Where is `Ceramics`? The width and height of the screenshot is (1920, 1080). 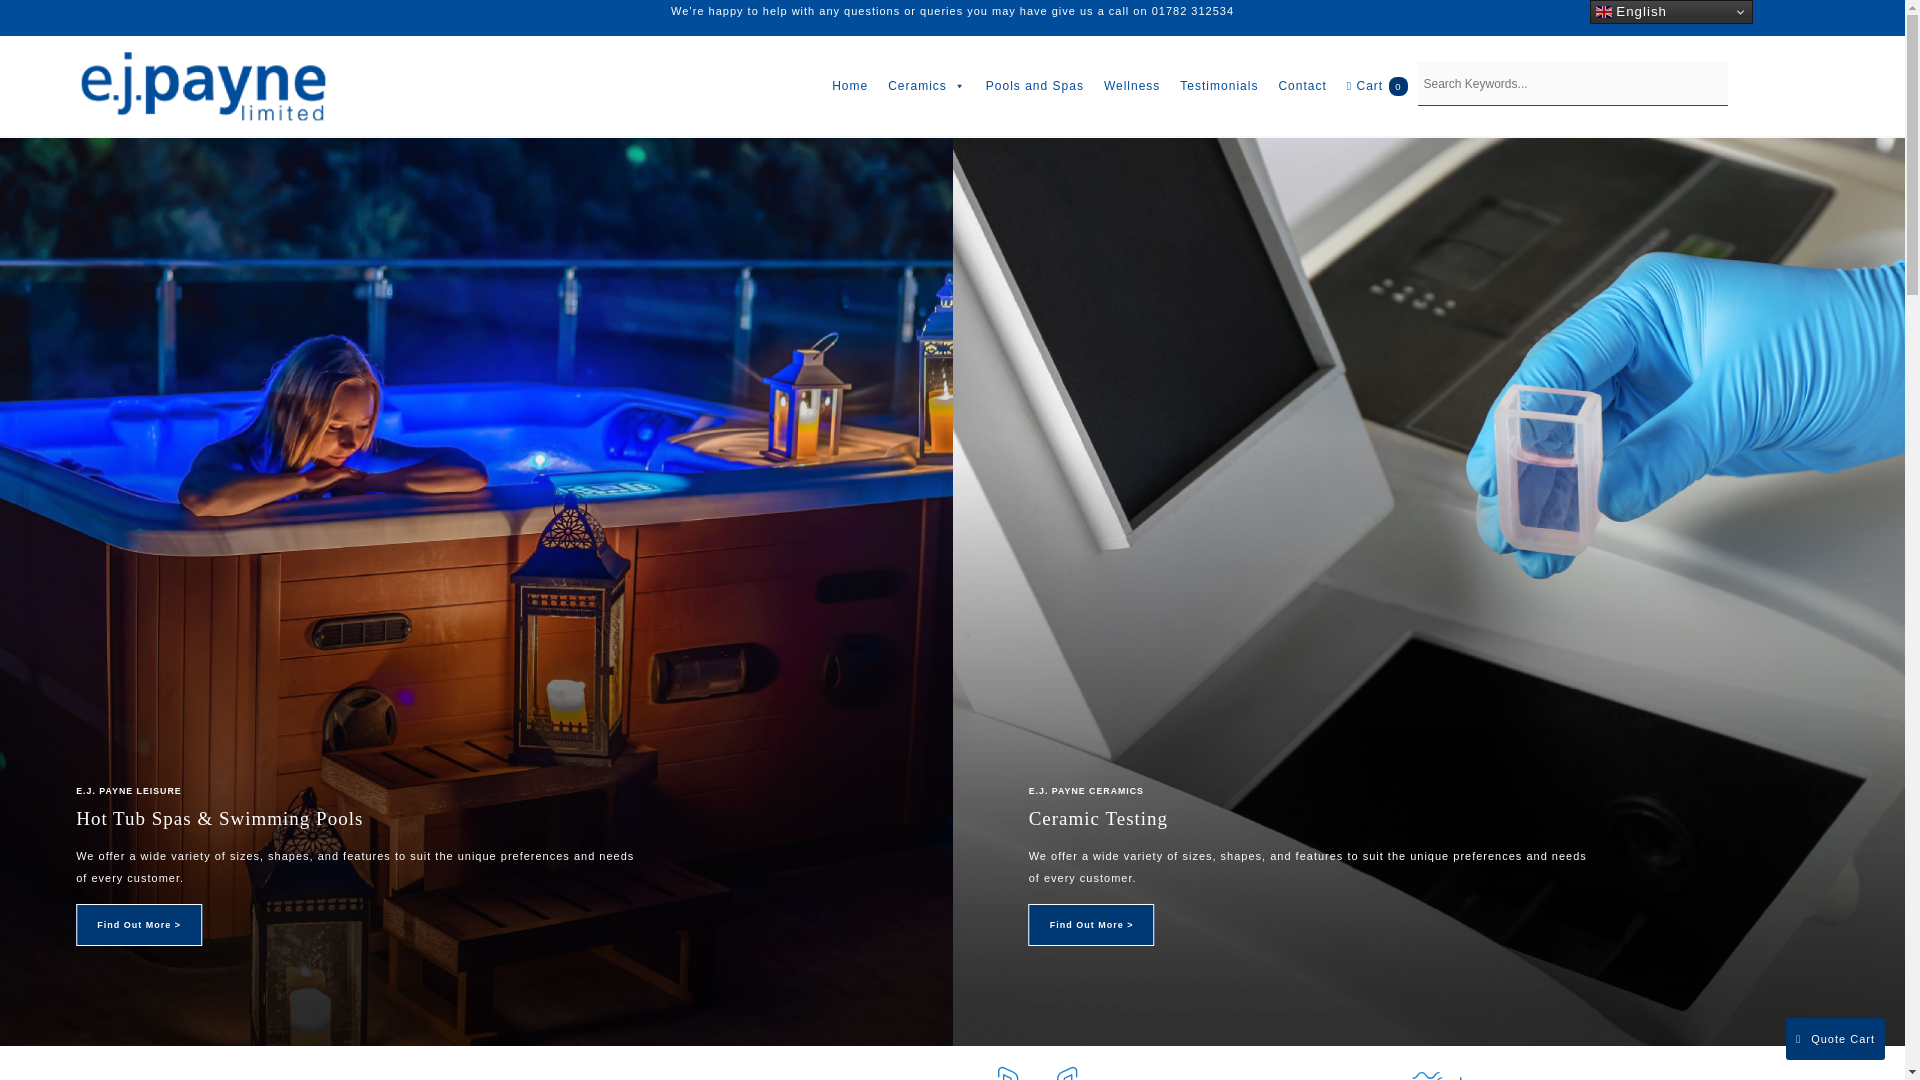 Ceramics is located at coordinates (926, 86).